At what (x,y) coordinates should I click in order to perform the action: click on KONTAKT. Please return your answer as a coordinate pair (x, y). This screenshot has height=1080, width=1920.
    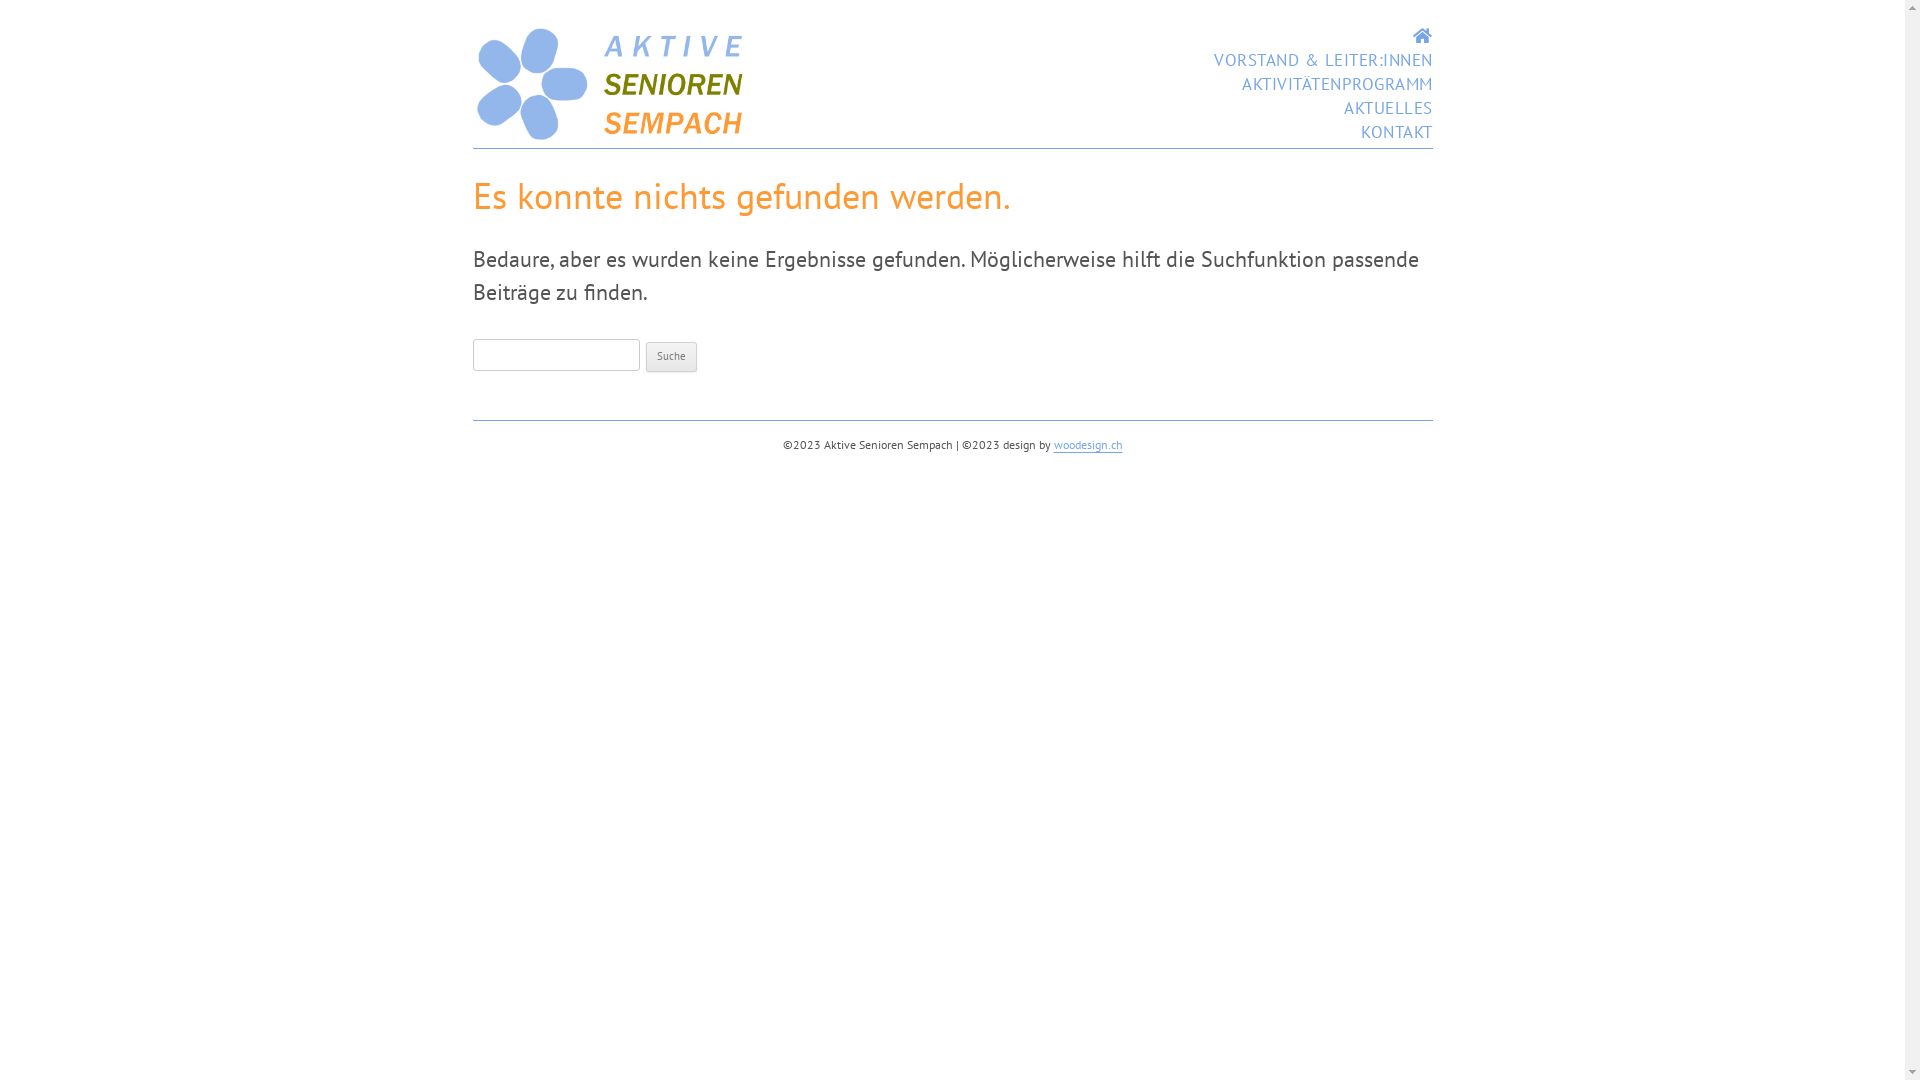
    Looking at the image, I should click on (1397, 132).